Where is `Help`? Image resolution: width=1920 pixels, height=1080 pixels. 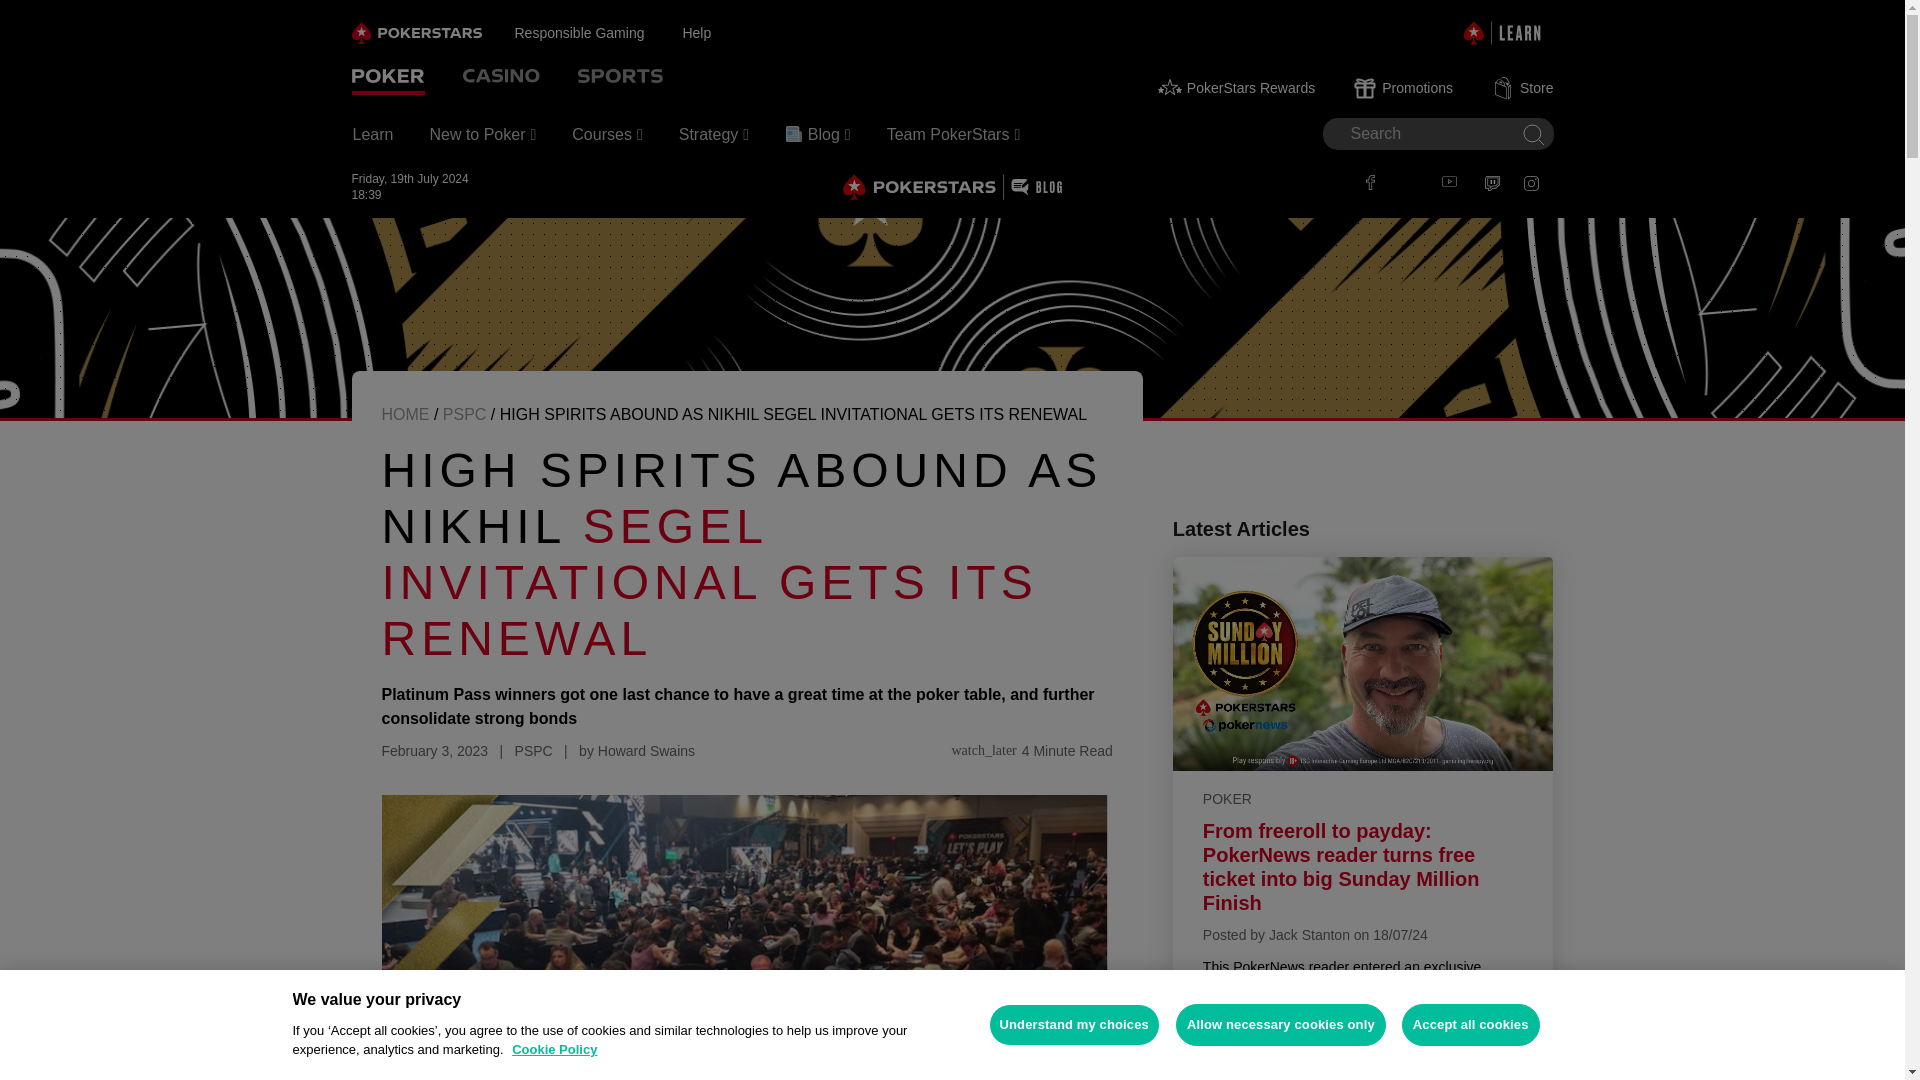 Help is located at coordinates (714, 32).